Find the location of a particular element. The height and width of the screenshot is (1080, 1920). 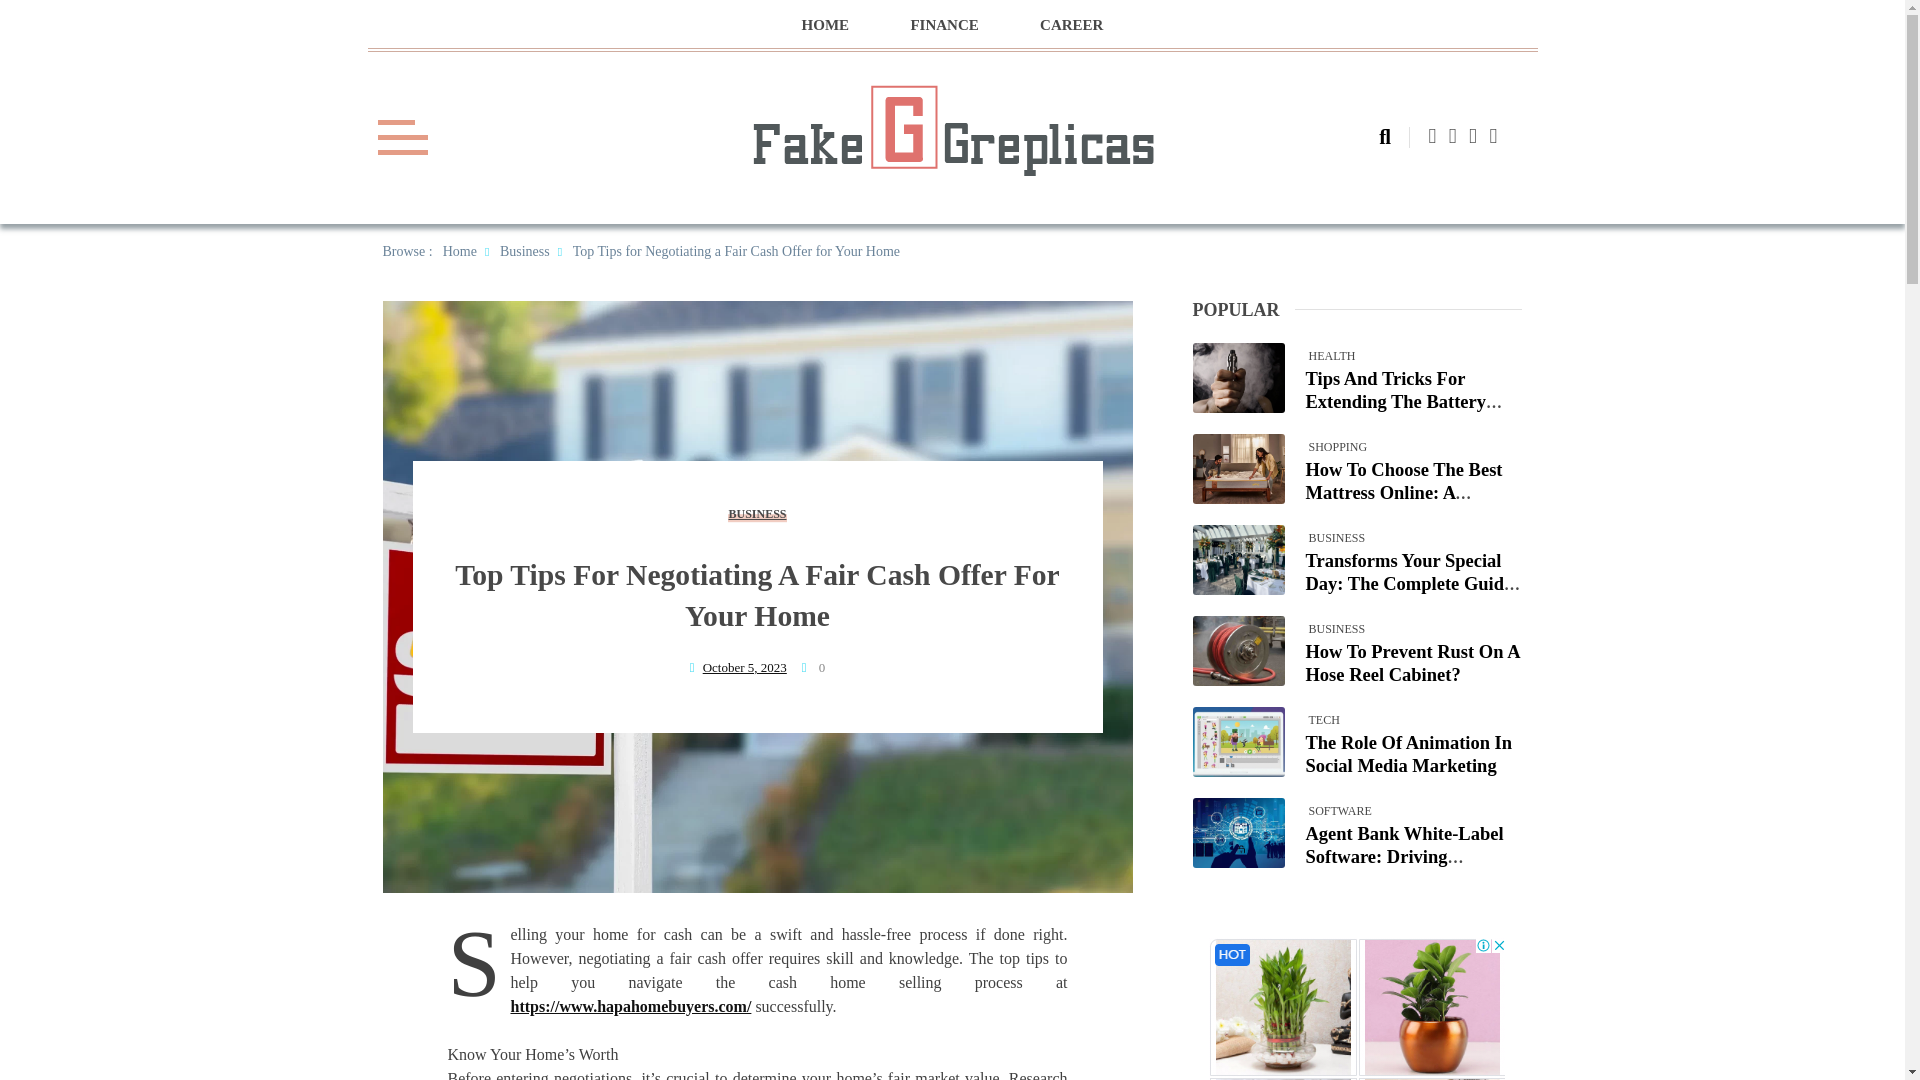

BUSINESS is located at coordinates (1336, 537).